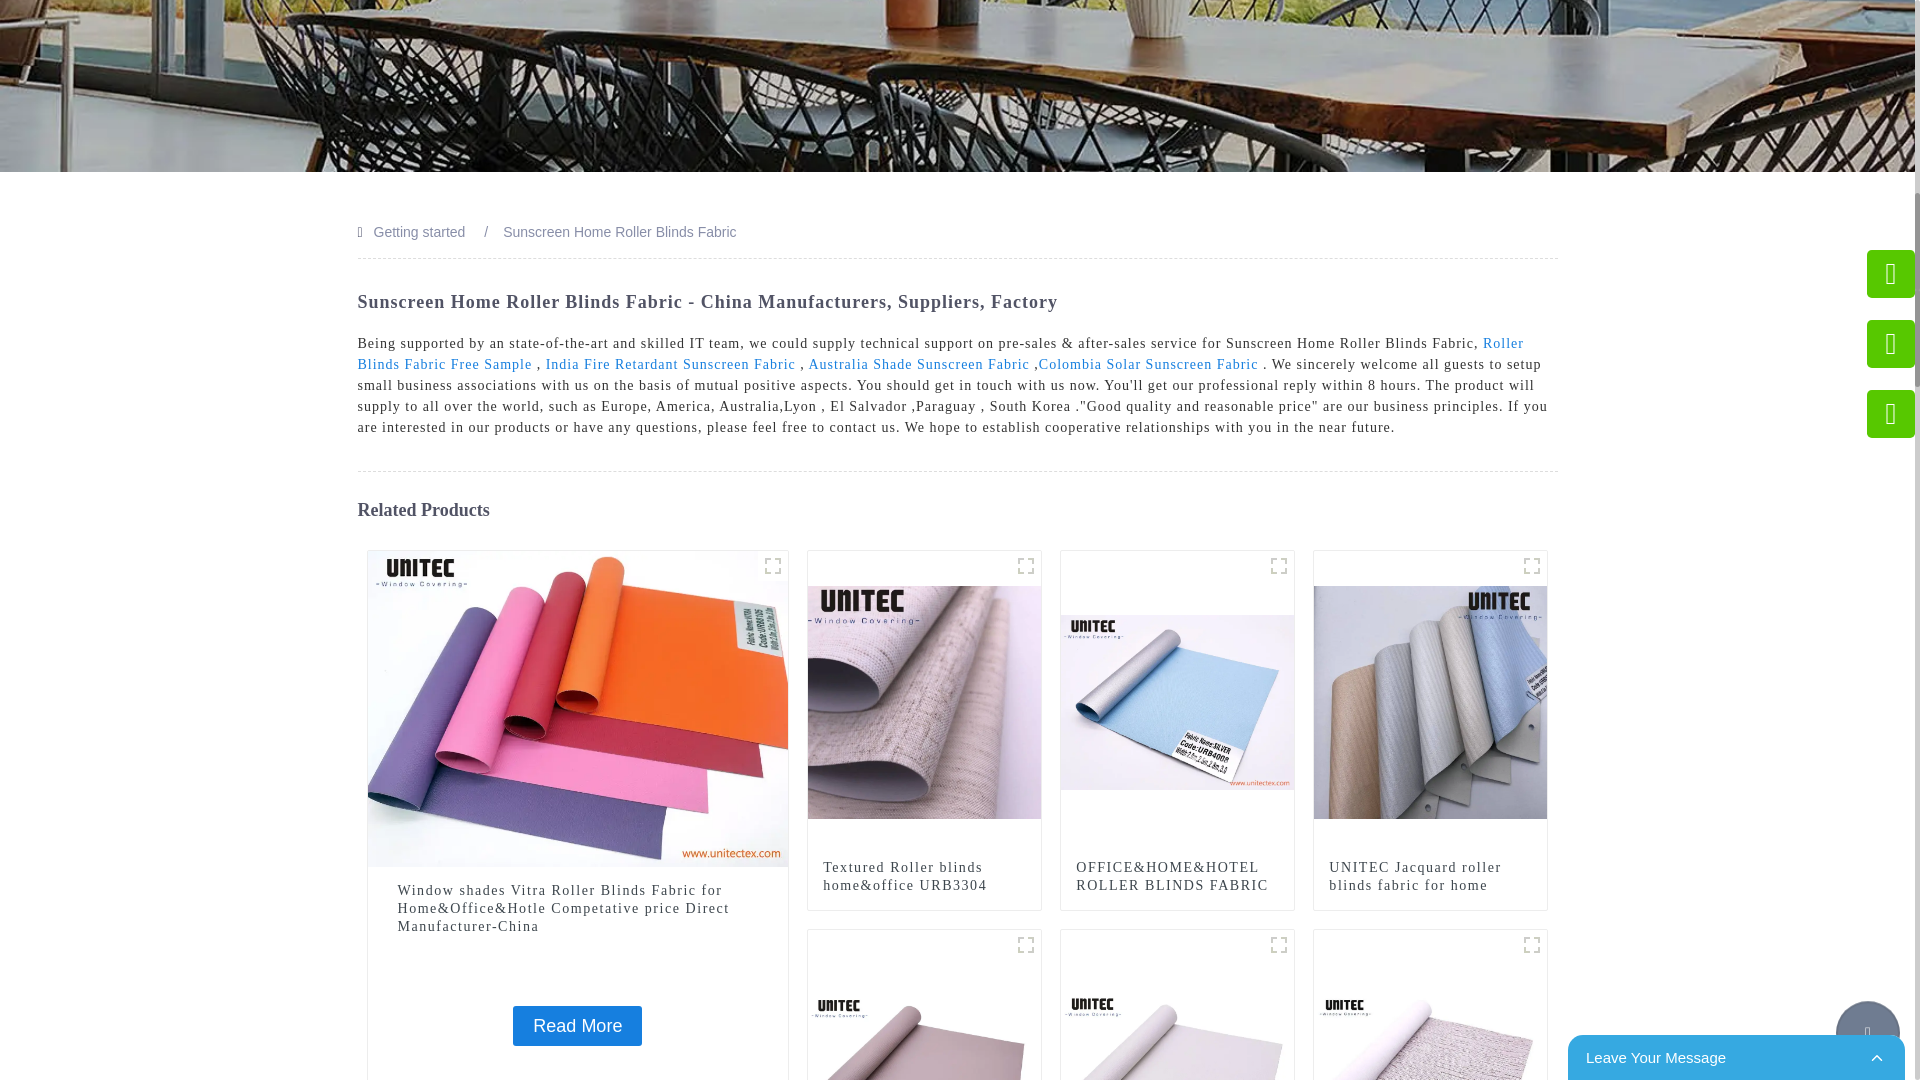 The width and height of the screenshot is (1920, 1080). Describe the element at coordinates (1026, 944) in the screenshot. I see `Blackout Roller Blinds Fabric For Home From Direct Factory` at that location.